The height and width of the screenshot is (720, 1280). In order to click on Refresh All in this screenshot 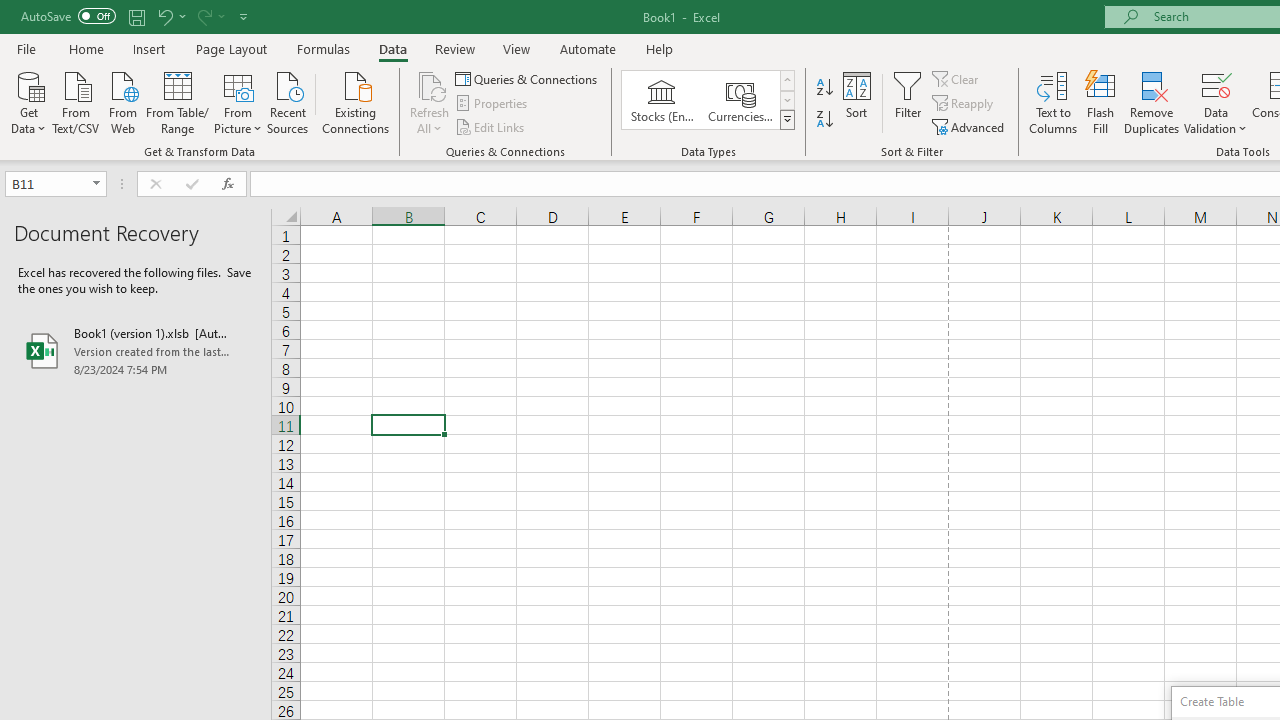, I will do `click(430, 102)`.